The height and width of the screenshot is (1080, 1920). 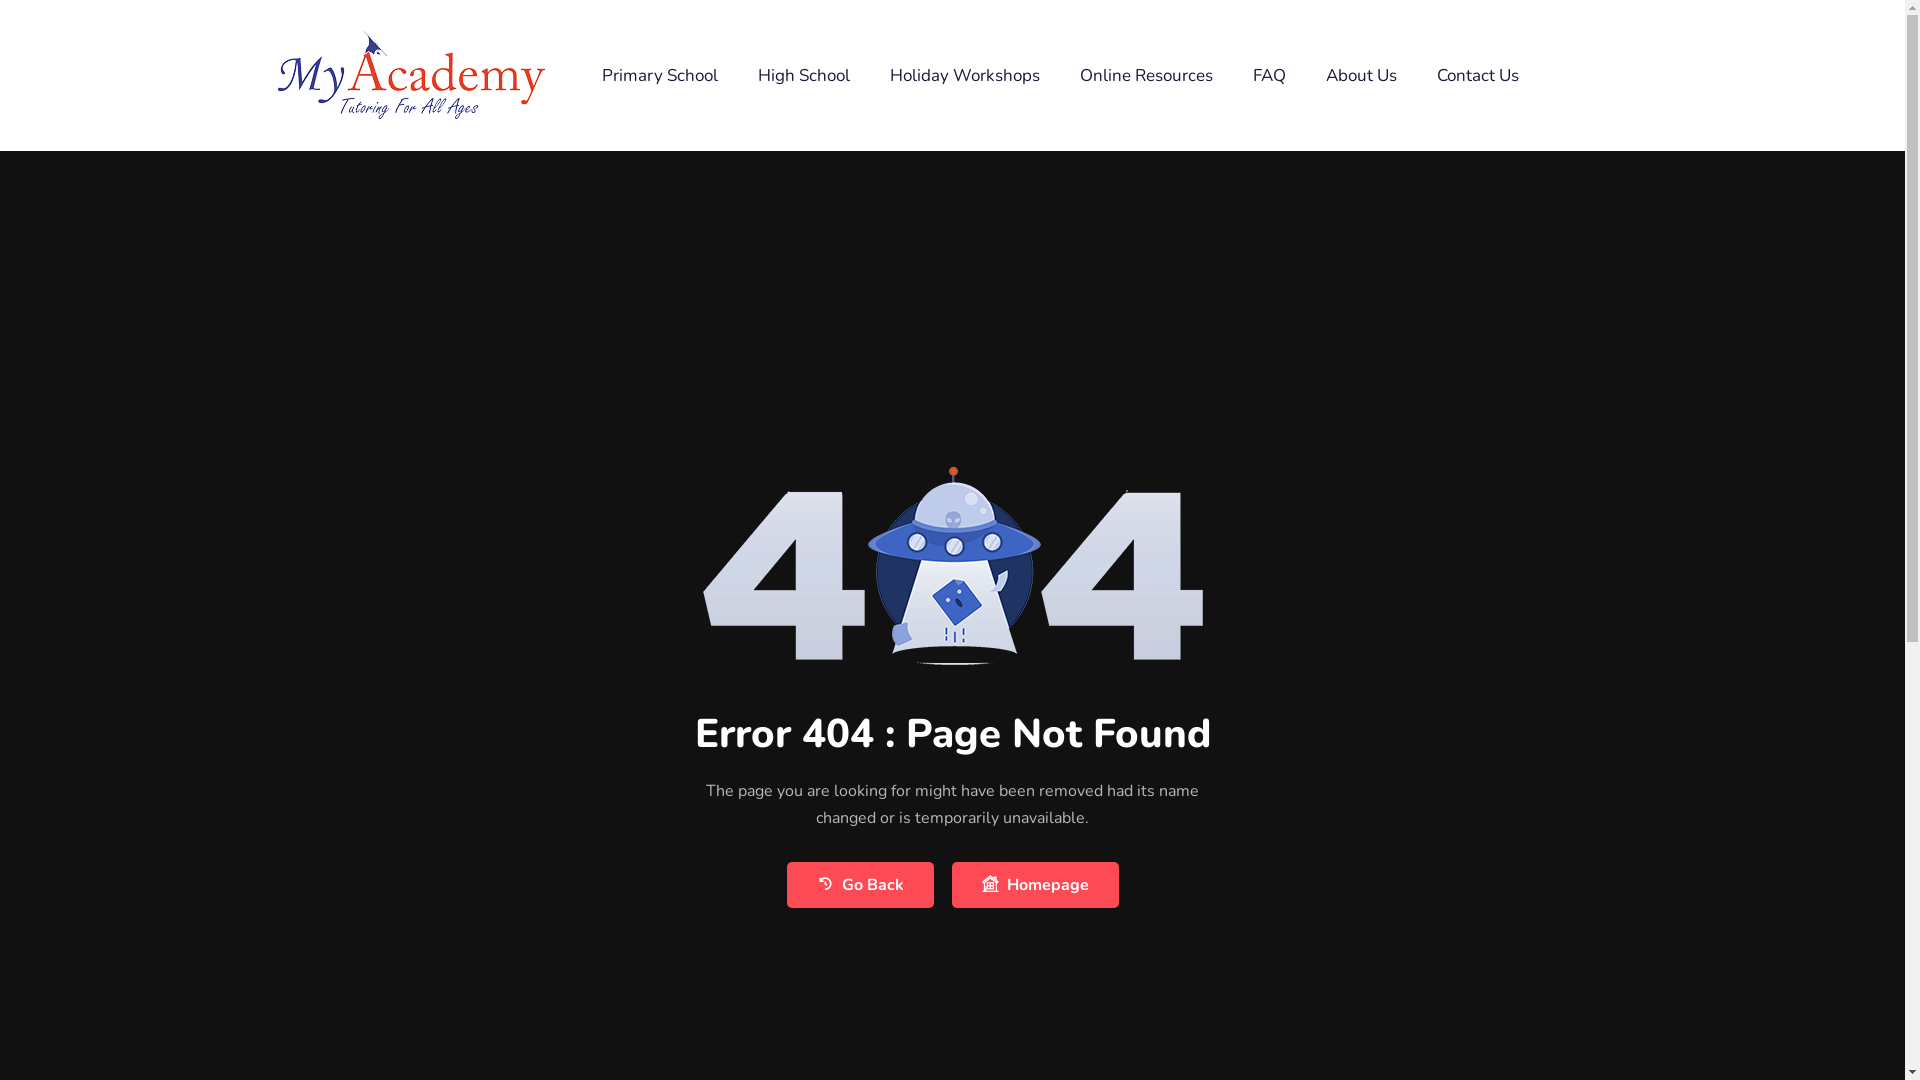 What do you see at coordinates (804, 75) in the screenshot?
I see `High School` at bounding box center [804, 75].